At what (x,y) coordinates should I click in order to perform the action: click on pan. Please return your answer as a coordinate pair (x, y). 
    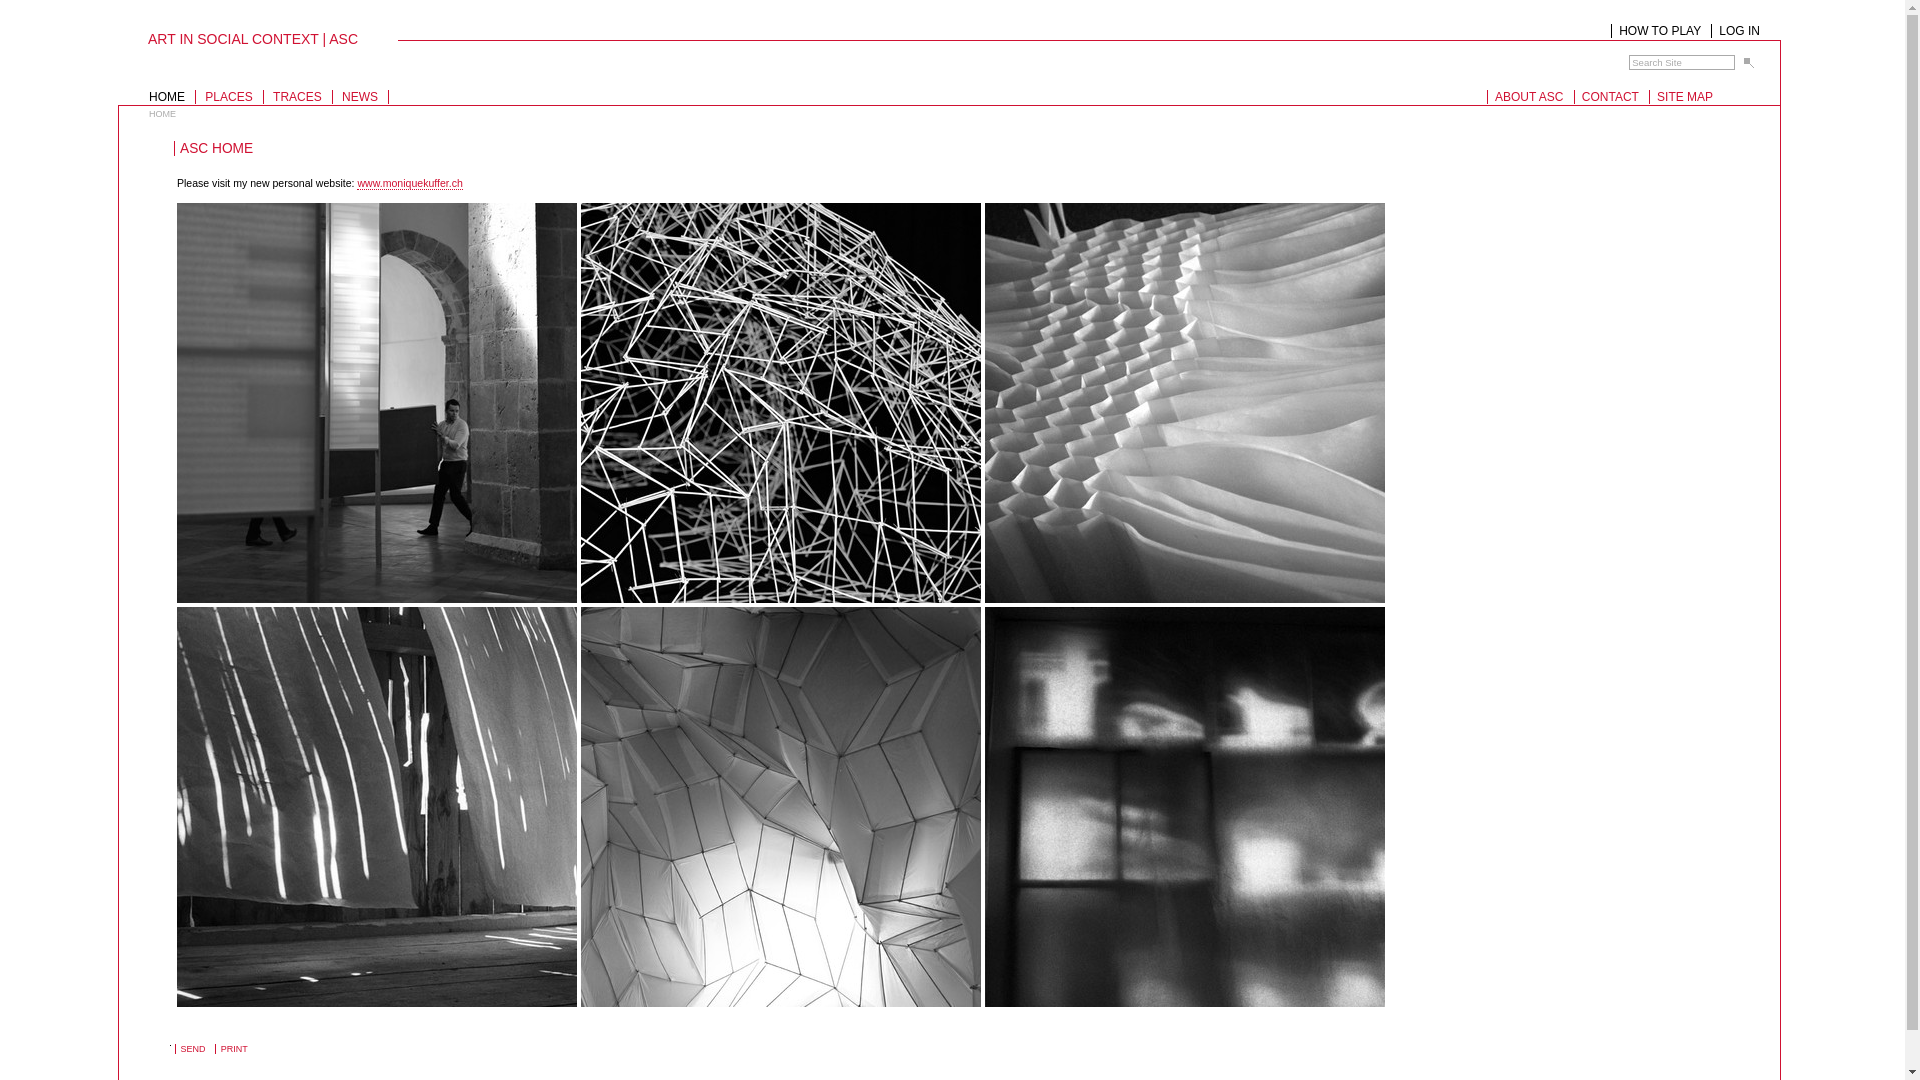
    Looking at the image, I should click on (781, 402).